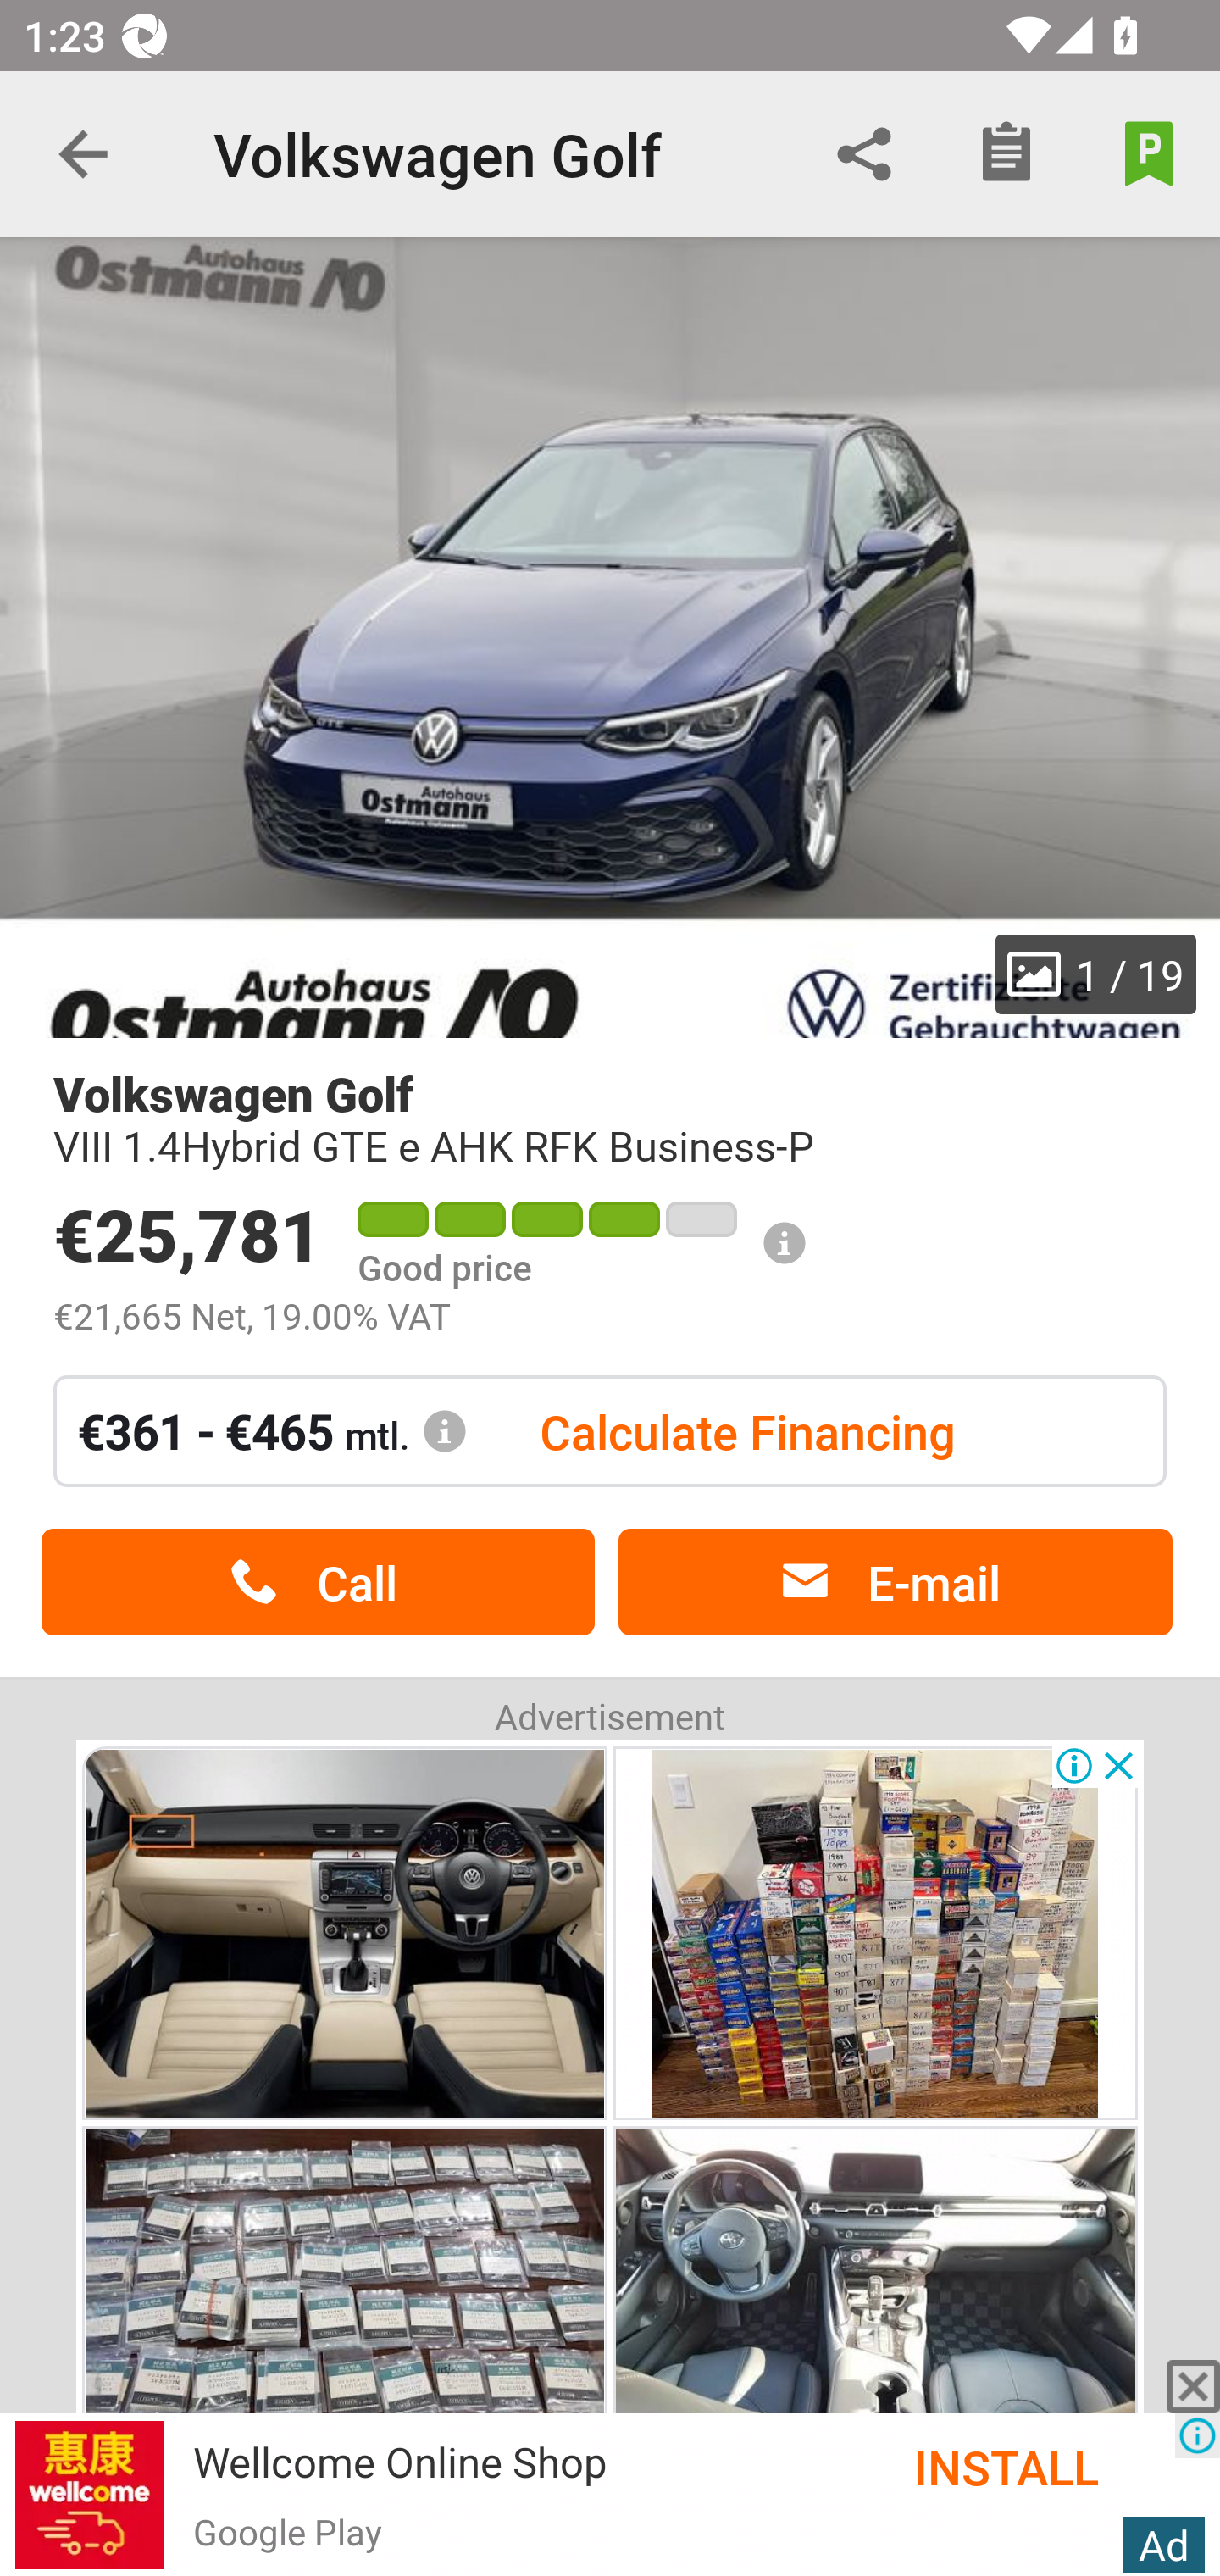  What do you see at coordinates (1149, 154) in the screenshot?
I see `Park` at bounding box center [1149, 154].